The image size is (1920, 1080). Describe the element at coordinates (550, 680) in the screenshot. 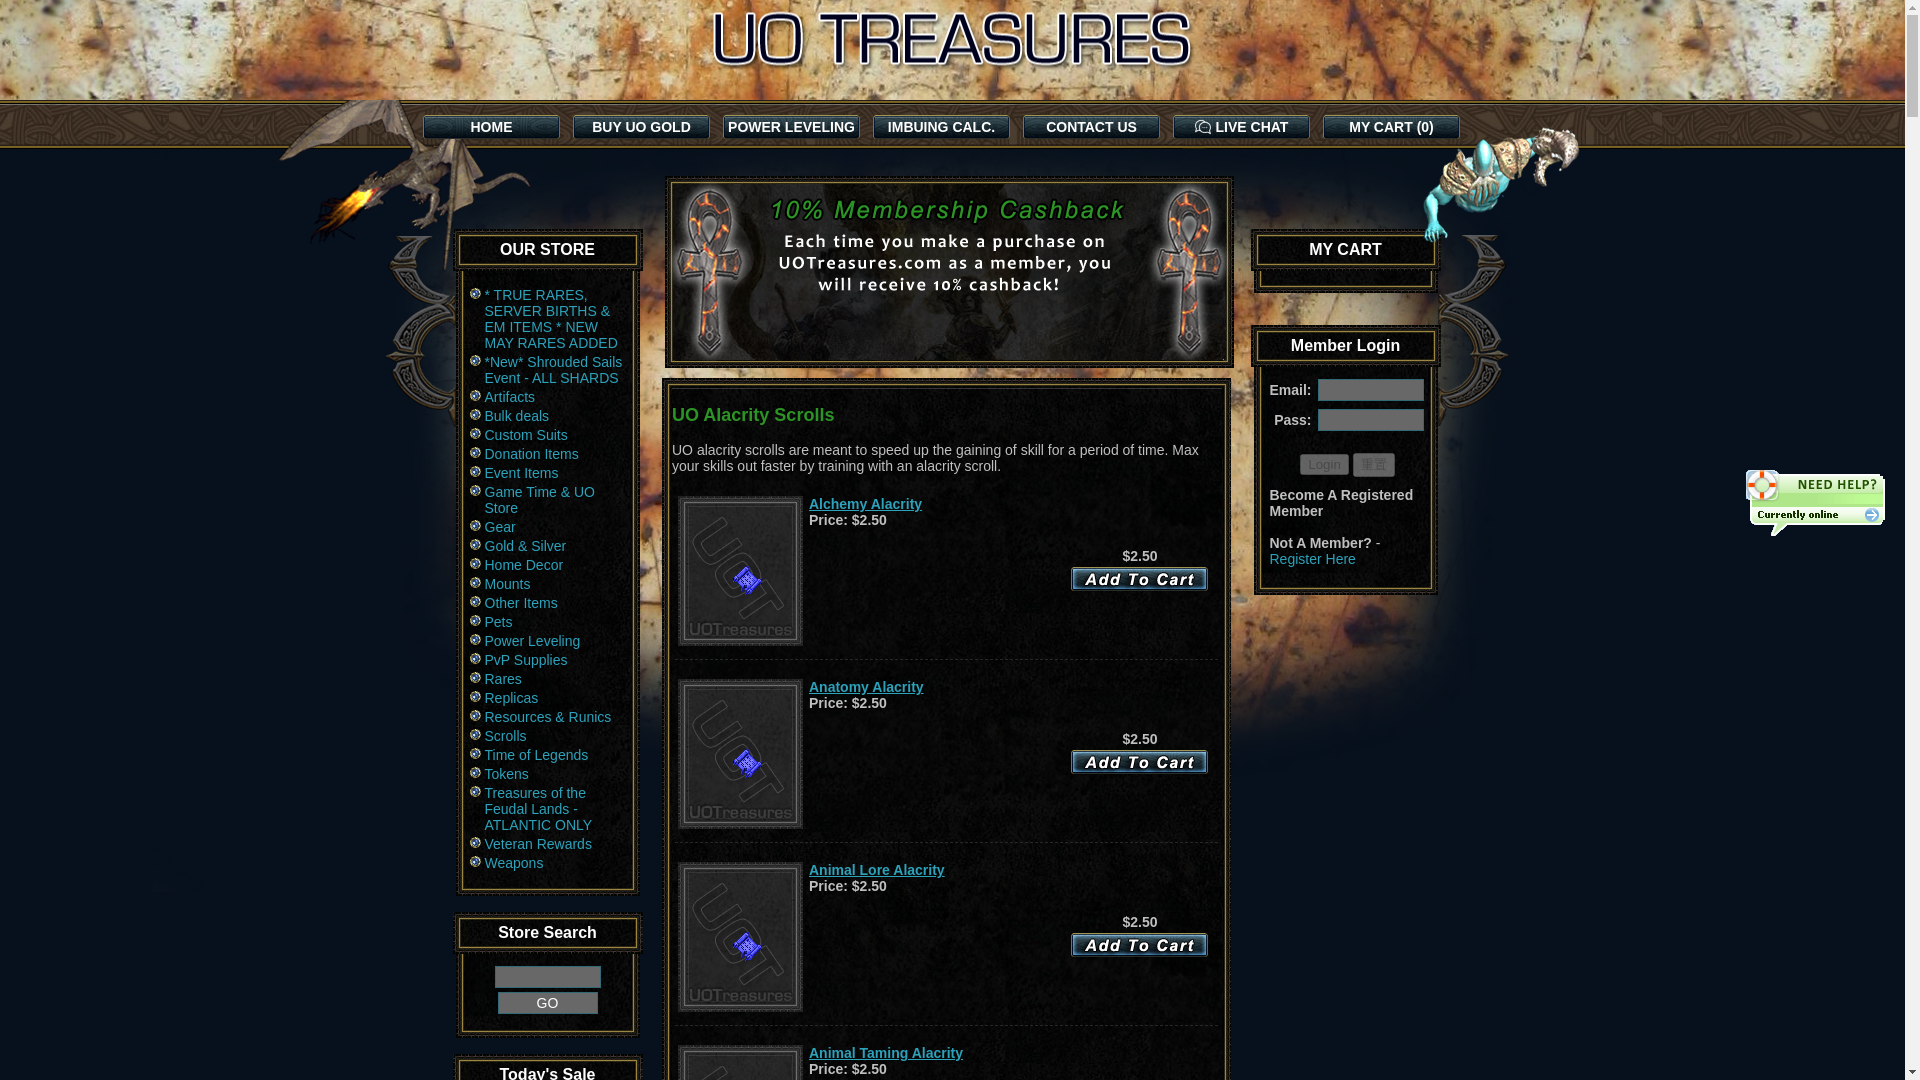

I see `Rares` at that location.